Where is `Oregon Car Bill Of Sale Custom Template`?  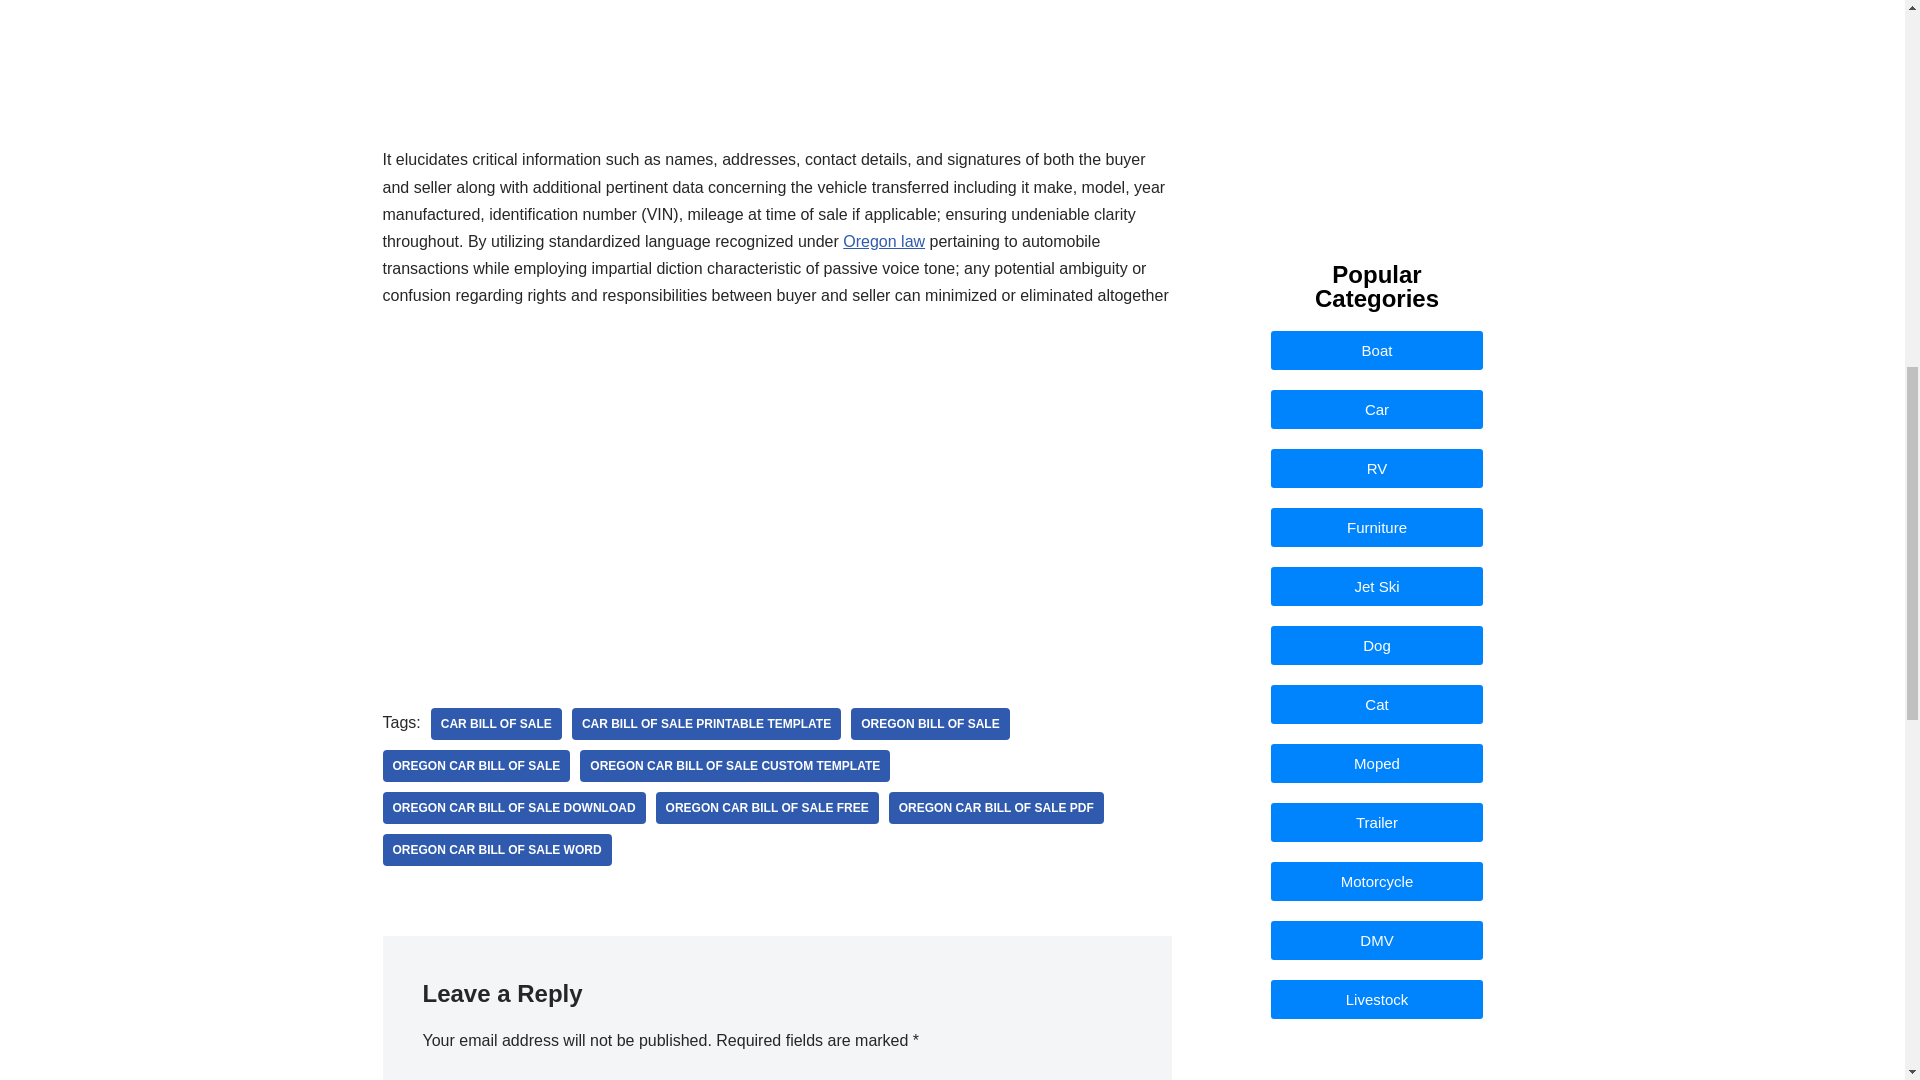 Oregon Car Bill Of Sale Custom Template is located at coordinates (734, 765).